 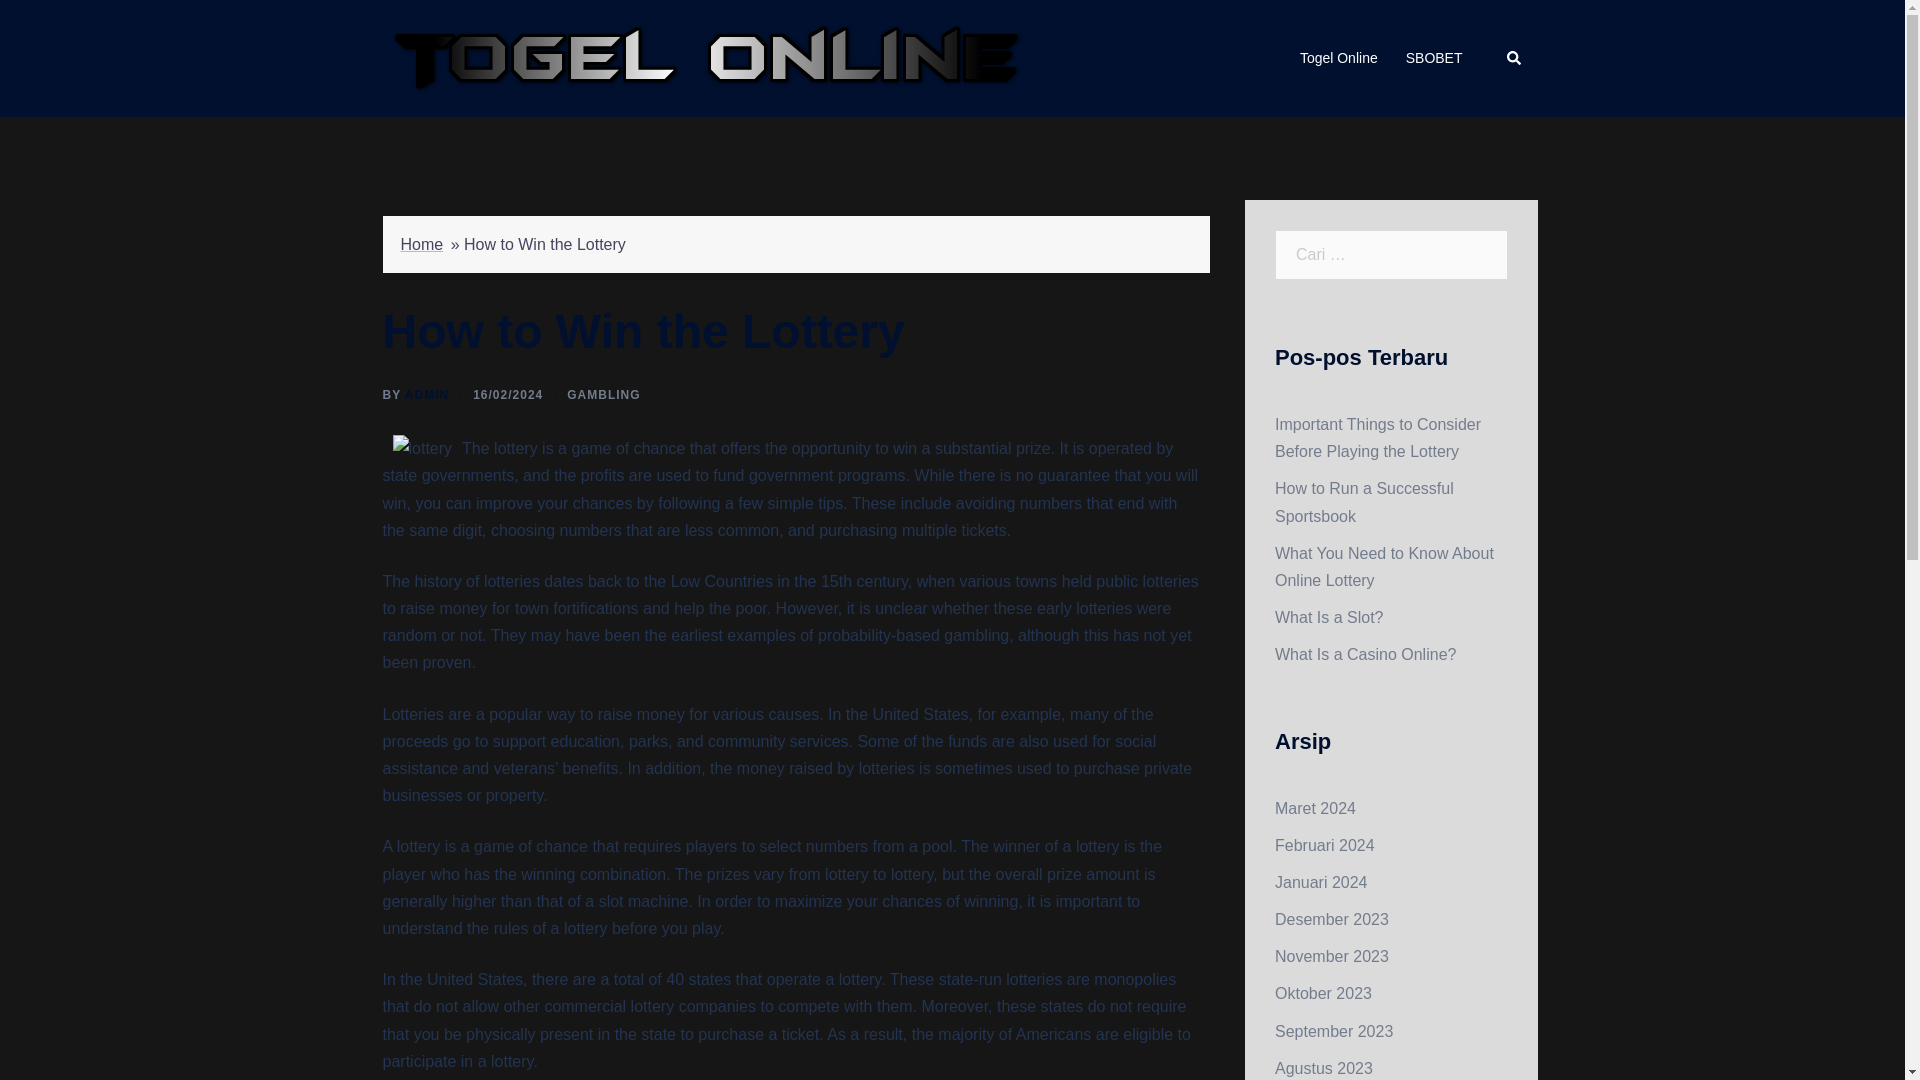 What do you see at coordinates (706, 56) in the screenshot?
I see `hofspha.org` at bounding box center [706, 56].